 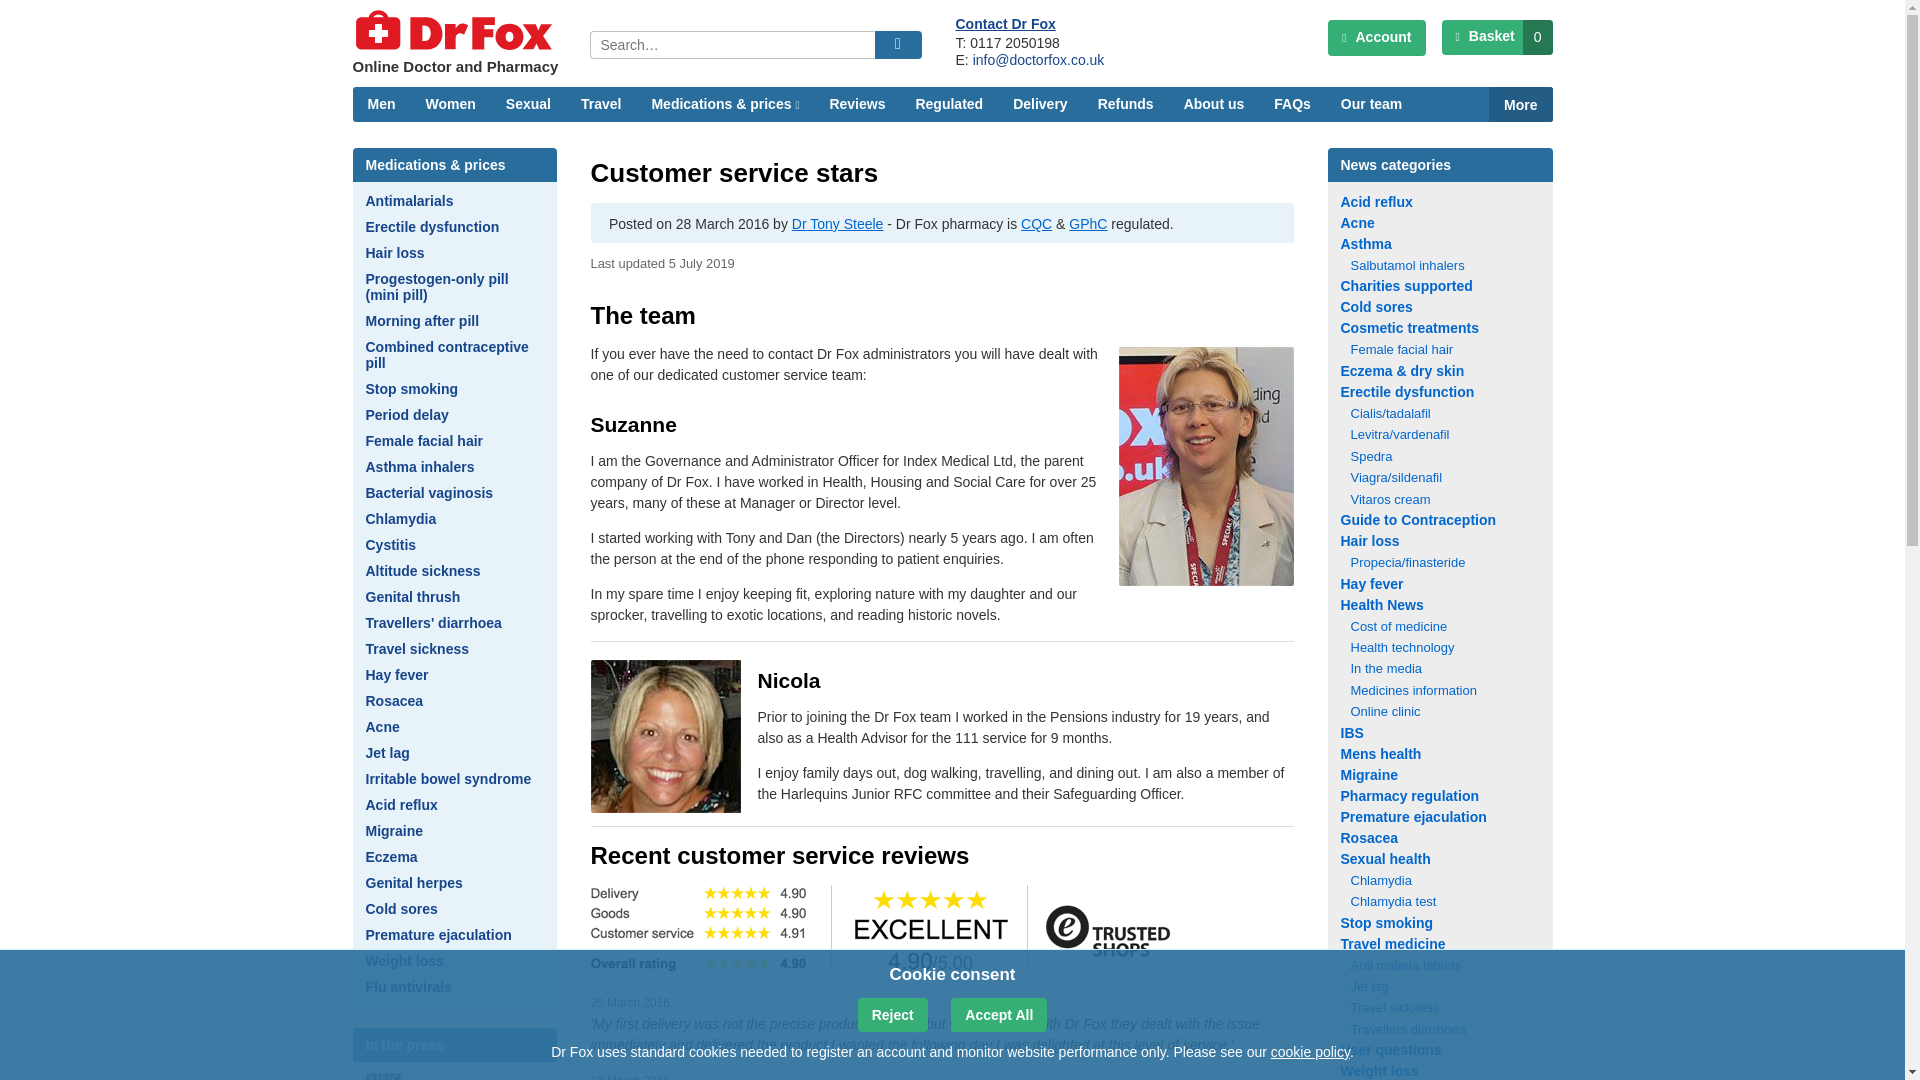 What do you see at coordinates (1014, 42) in the screenshot?
I see `0117 2050198` at bounding box center [1014, 42].